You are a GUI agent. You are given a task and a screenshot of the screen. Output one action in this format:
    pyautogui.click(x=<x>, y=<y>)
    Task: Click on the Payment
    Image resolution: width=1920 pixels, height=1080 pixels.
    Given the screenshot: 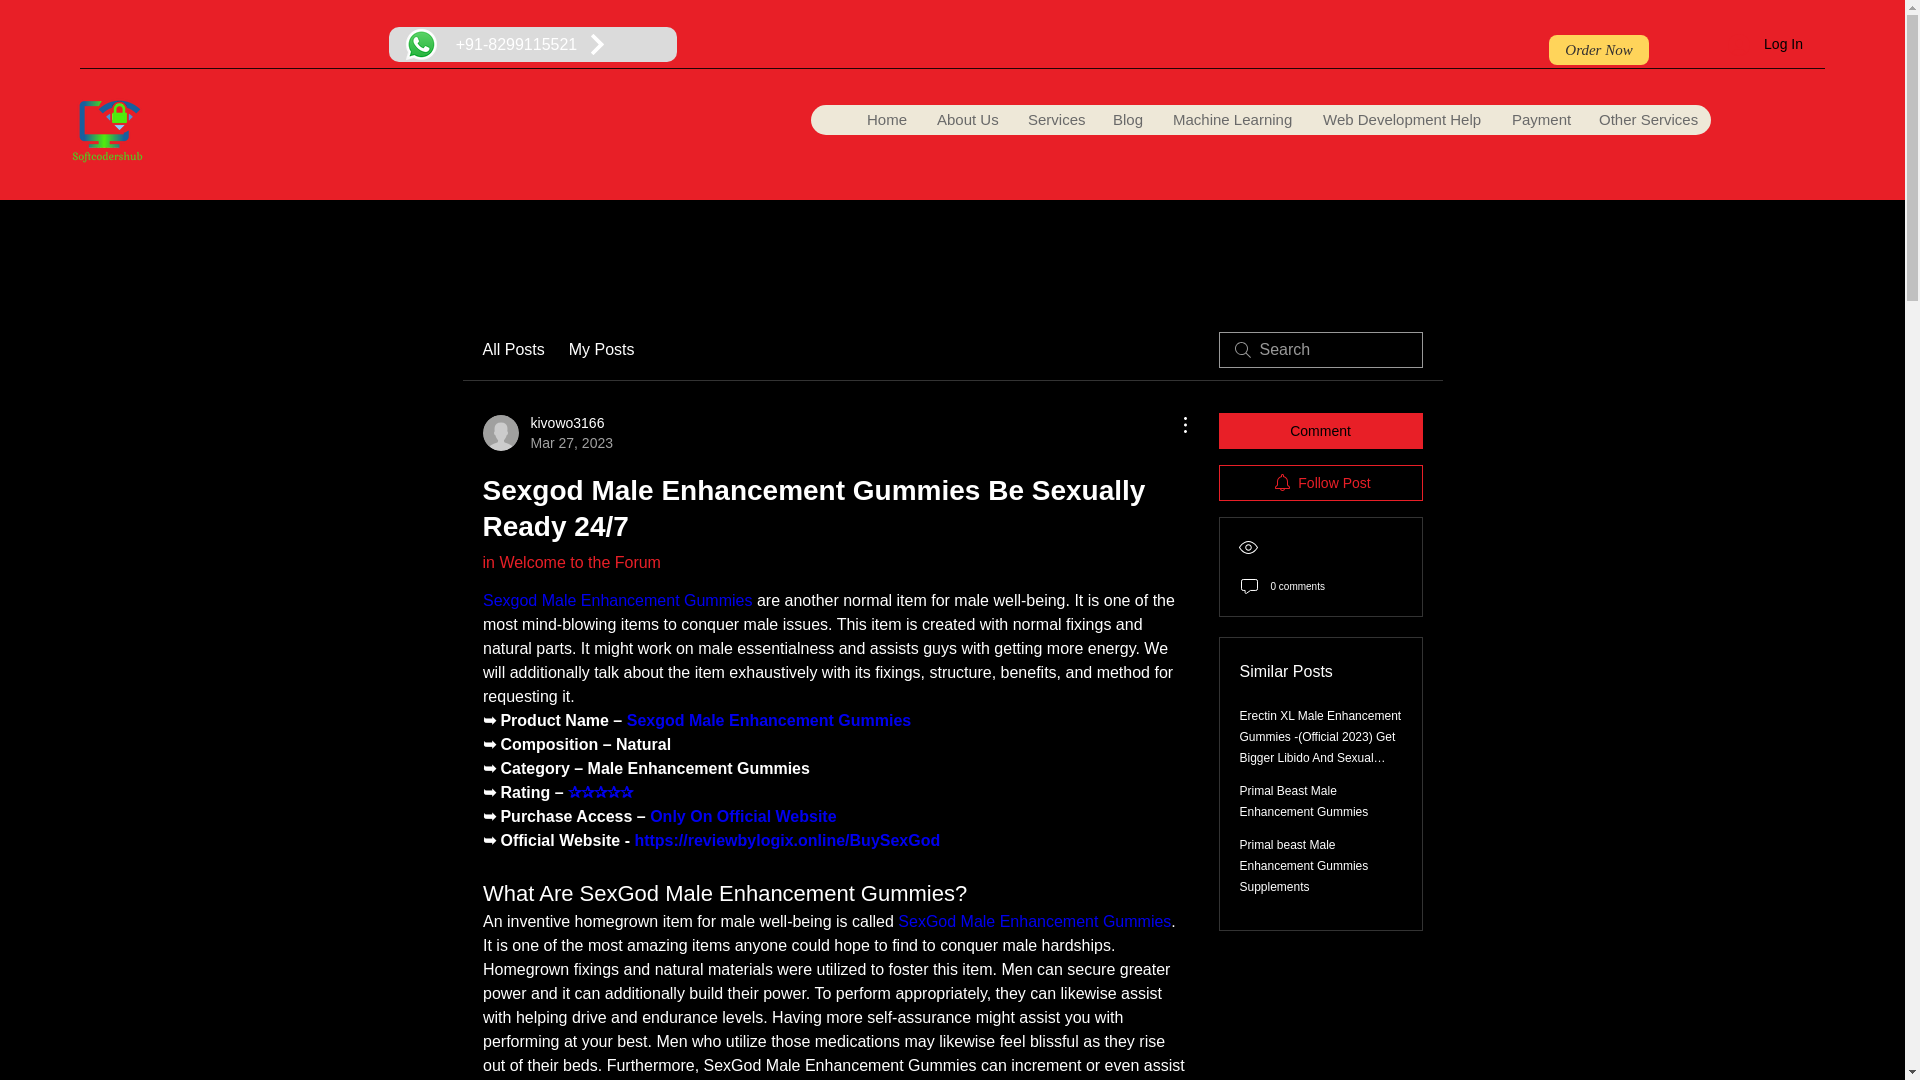 What is the action you would take?
    pyautogui.click(x=570, y=562)
    